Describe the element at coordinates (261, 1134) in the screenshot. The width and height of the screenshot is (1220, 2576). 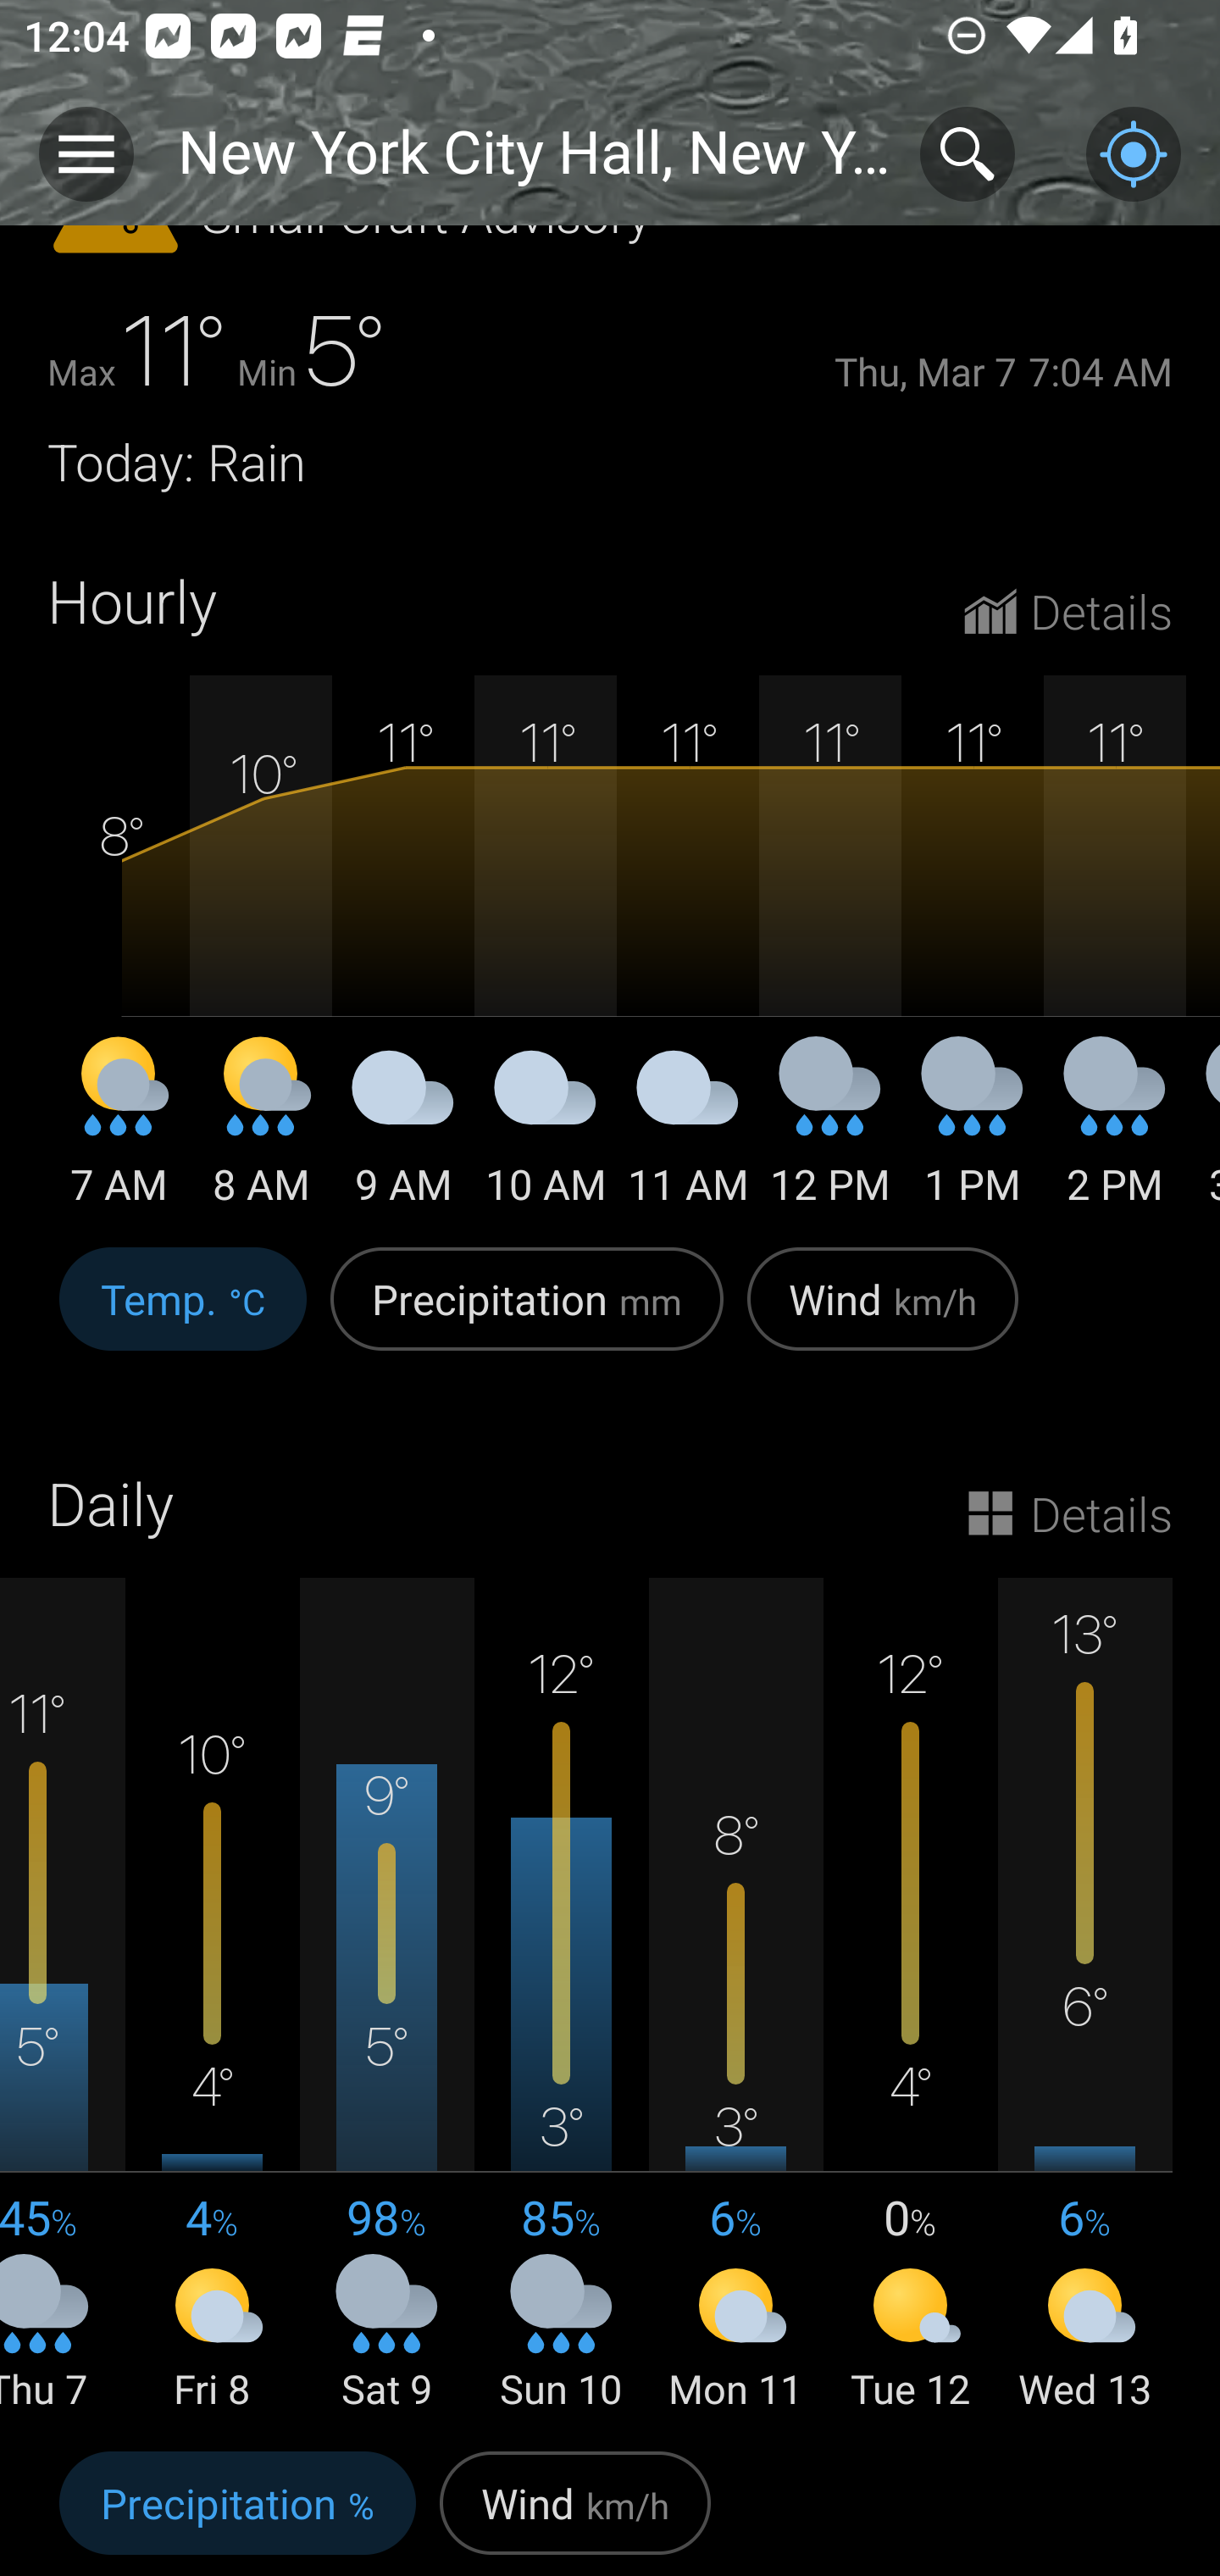
I see `8 AM` at that location.